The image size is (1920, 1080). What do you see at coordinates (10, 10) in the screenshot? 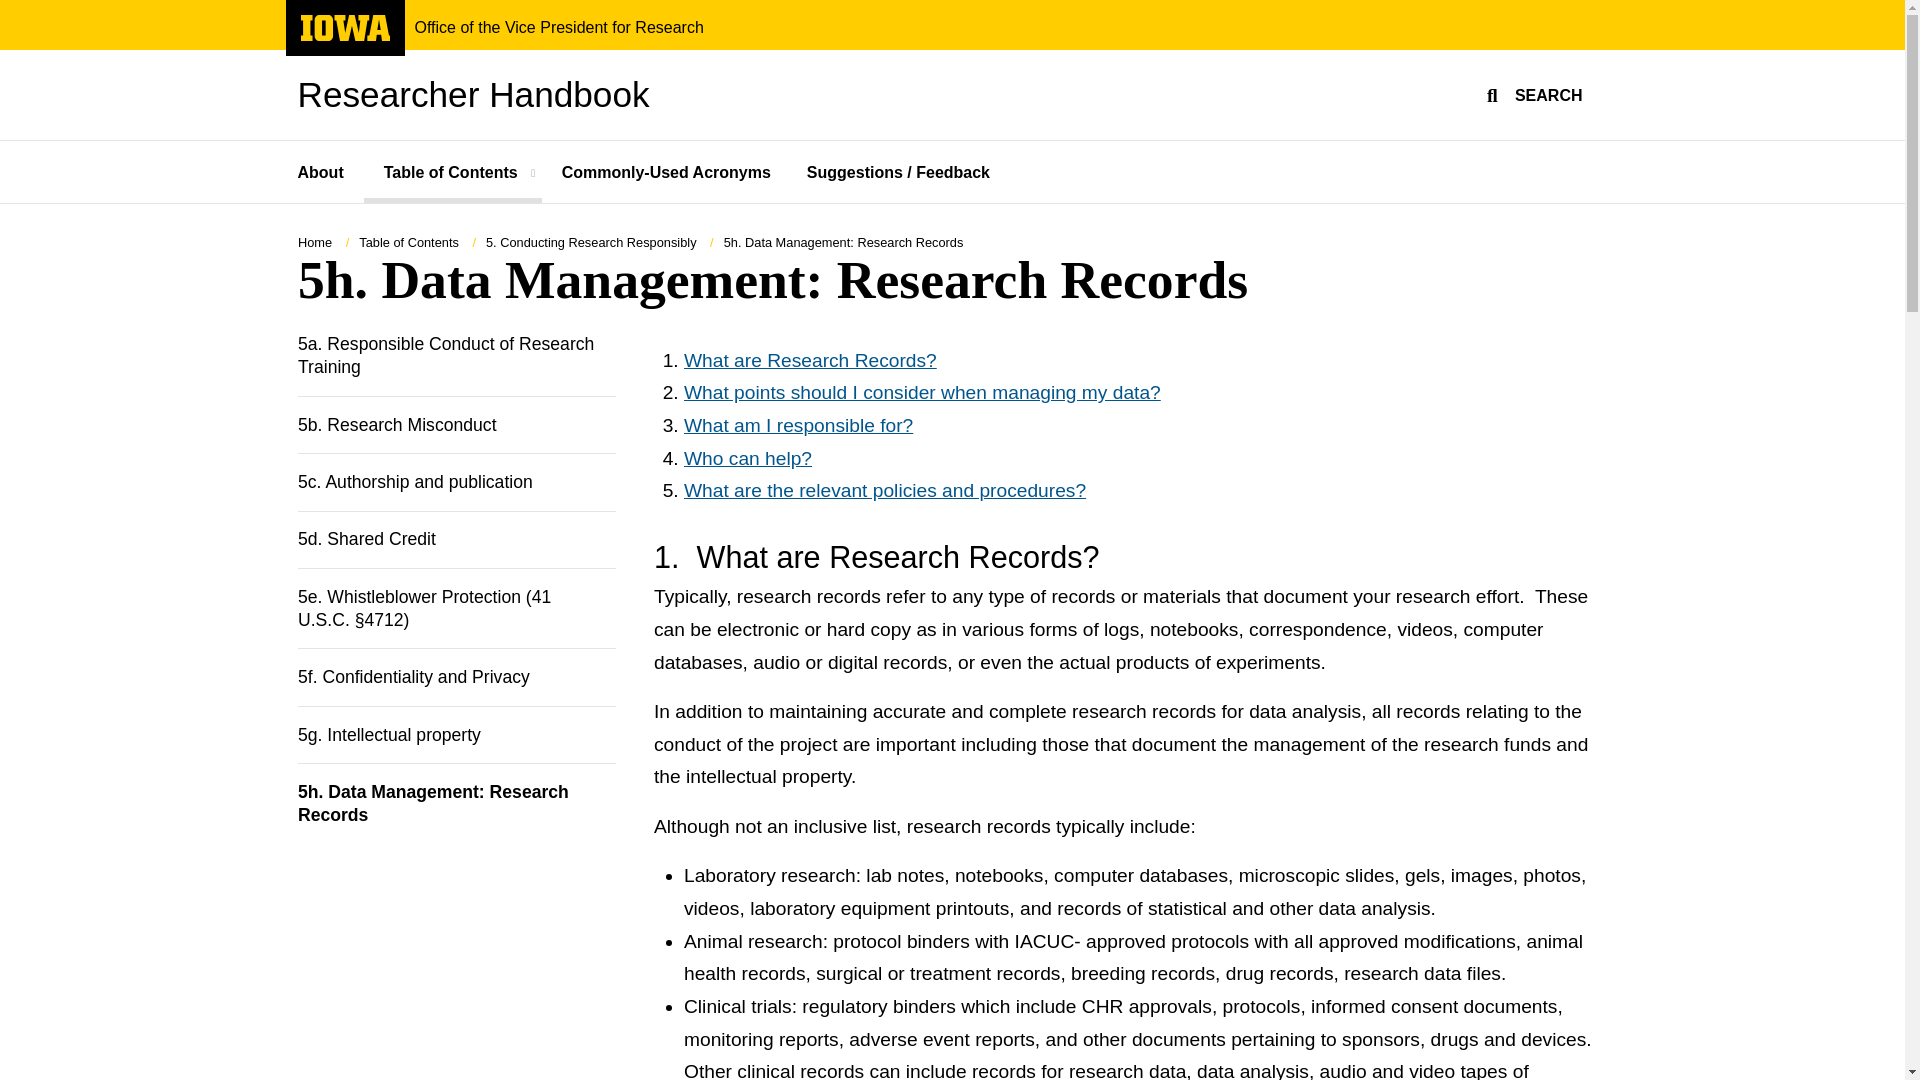
I see `Skip to main content` at bounding box center [10, 10].